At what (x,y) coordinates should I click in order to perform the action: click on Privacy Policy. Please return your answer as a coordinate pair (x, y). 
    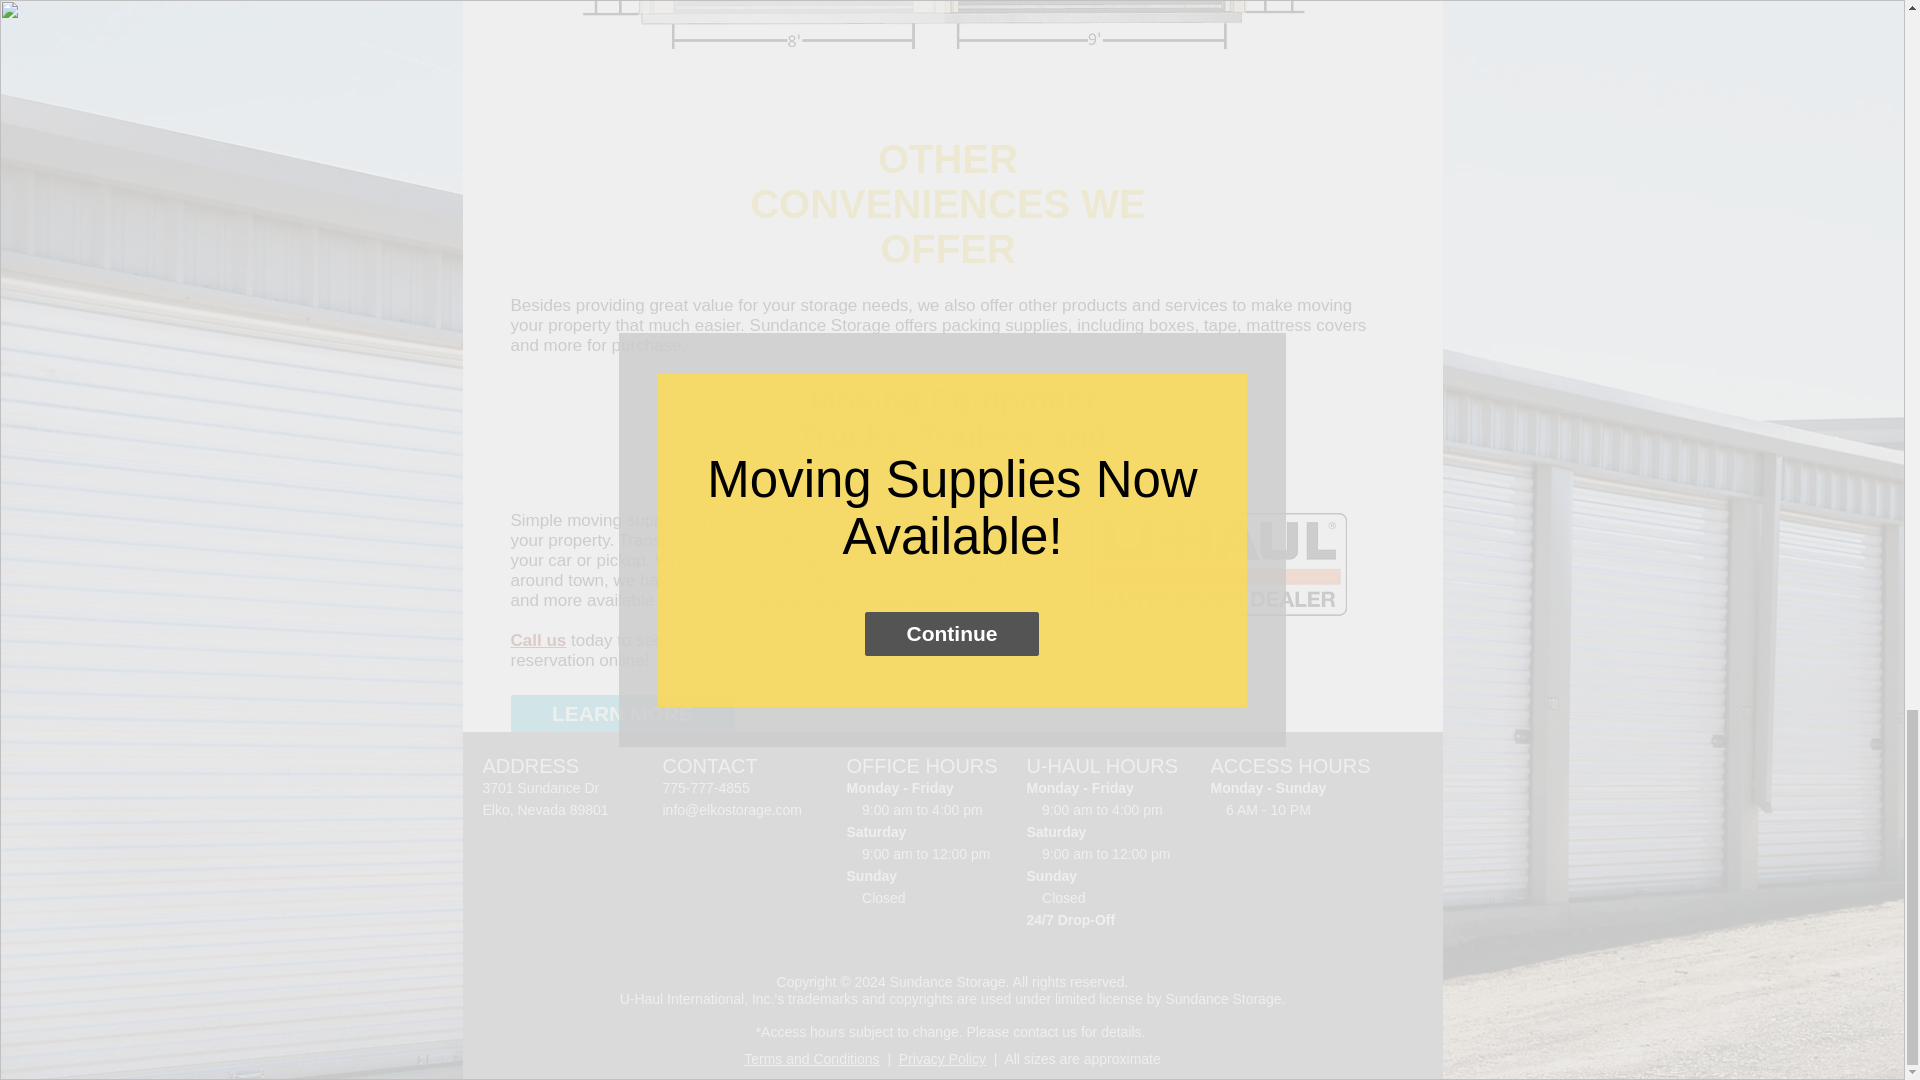
    Looking at the image, I should click on (942, 1058).